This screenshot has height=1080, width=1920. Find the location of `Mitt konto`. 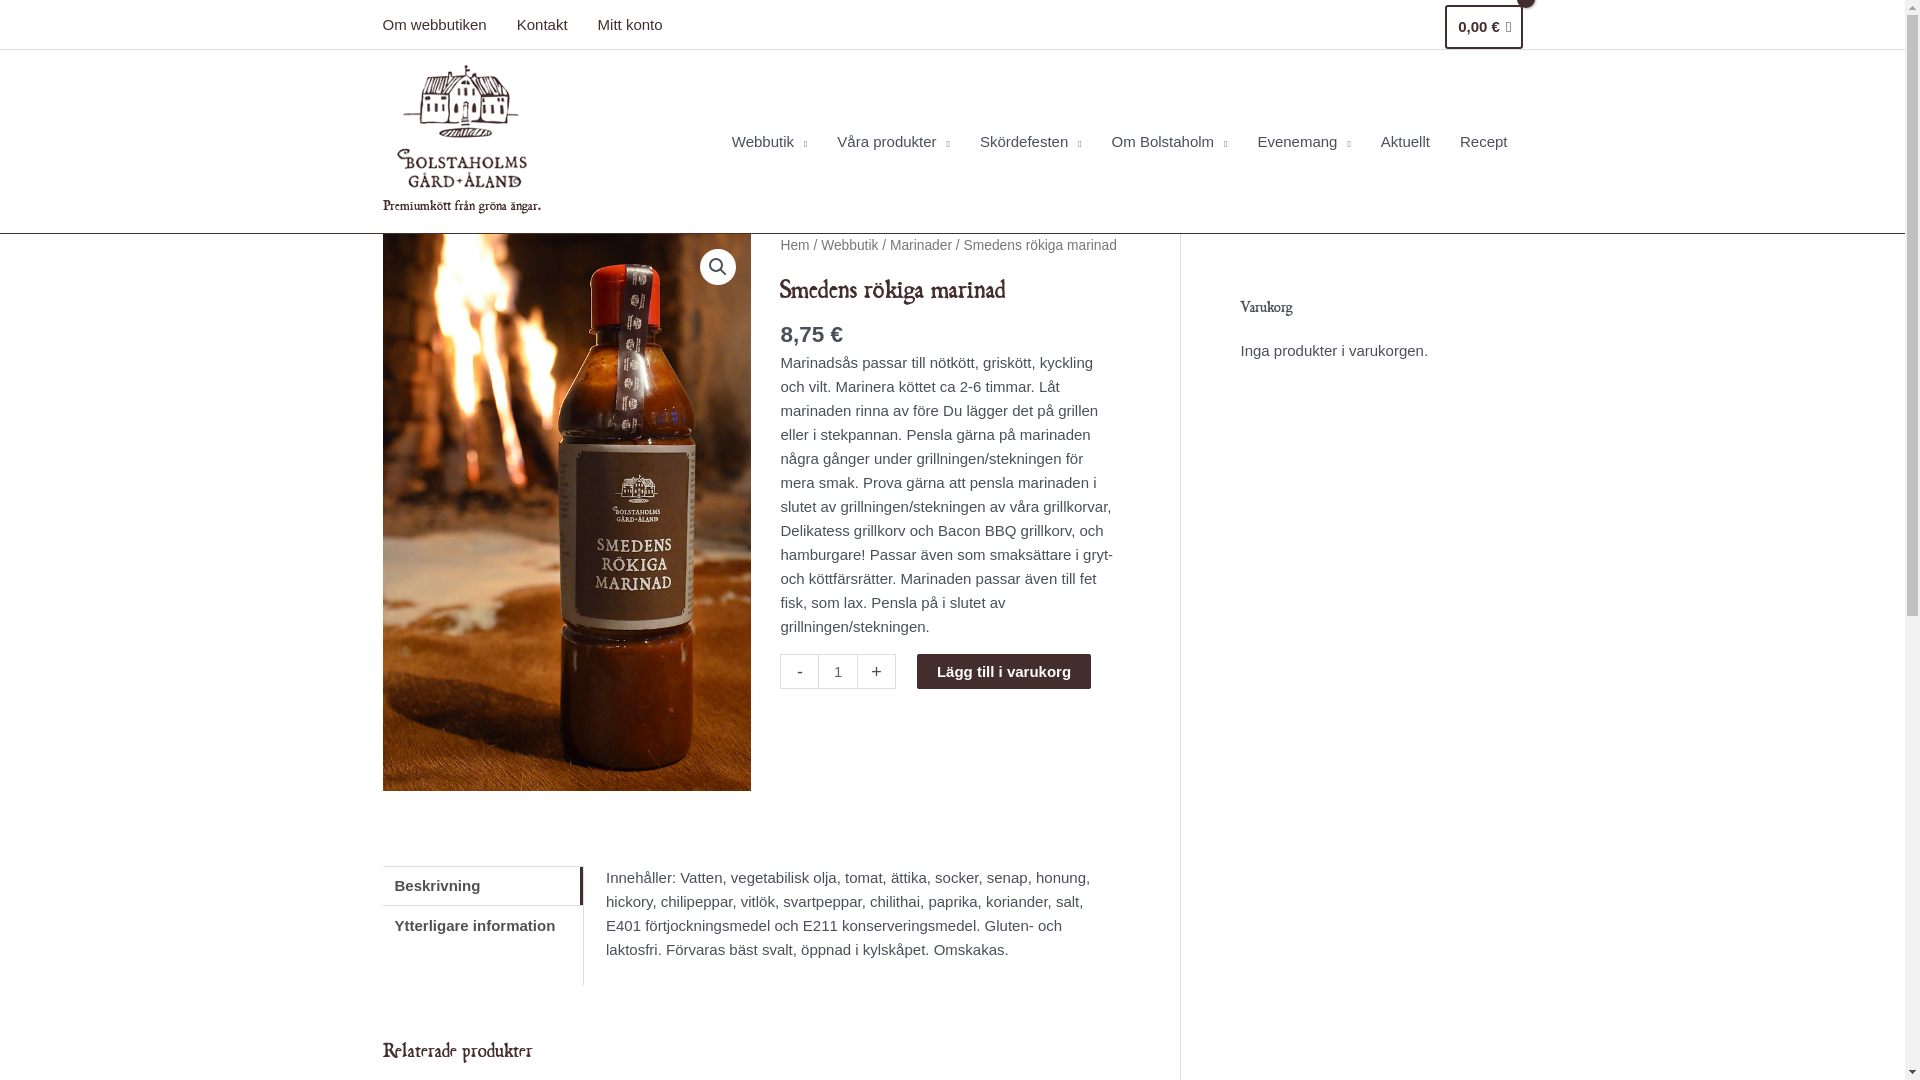

Mitt konto is located at coordinates (630, 25).